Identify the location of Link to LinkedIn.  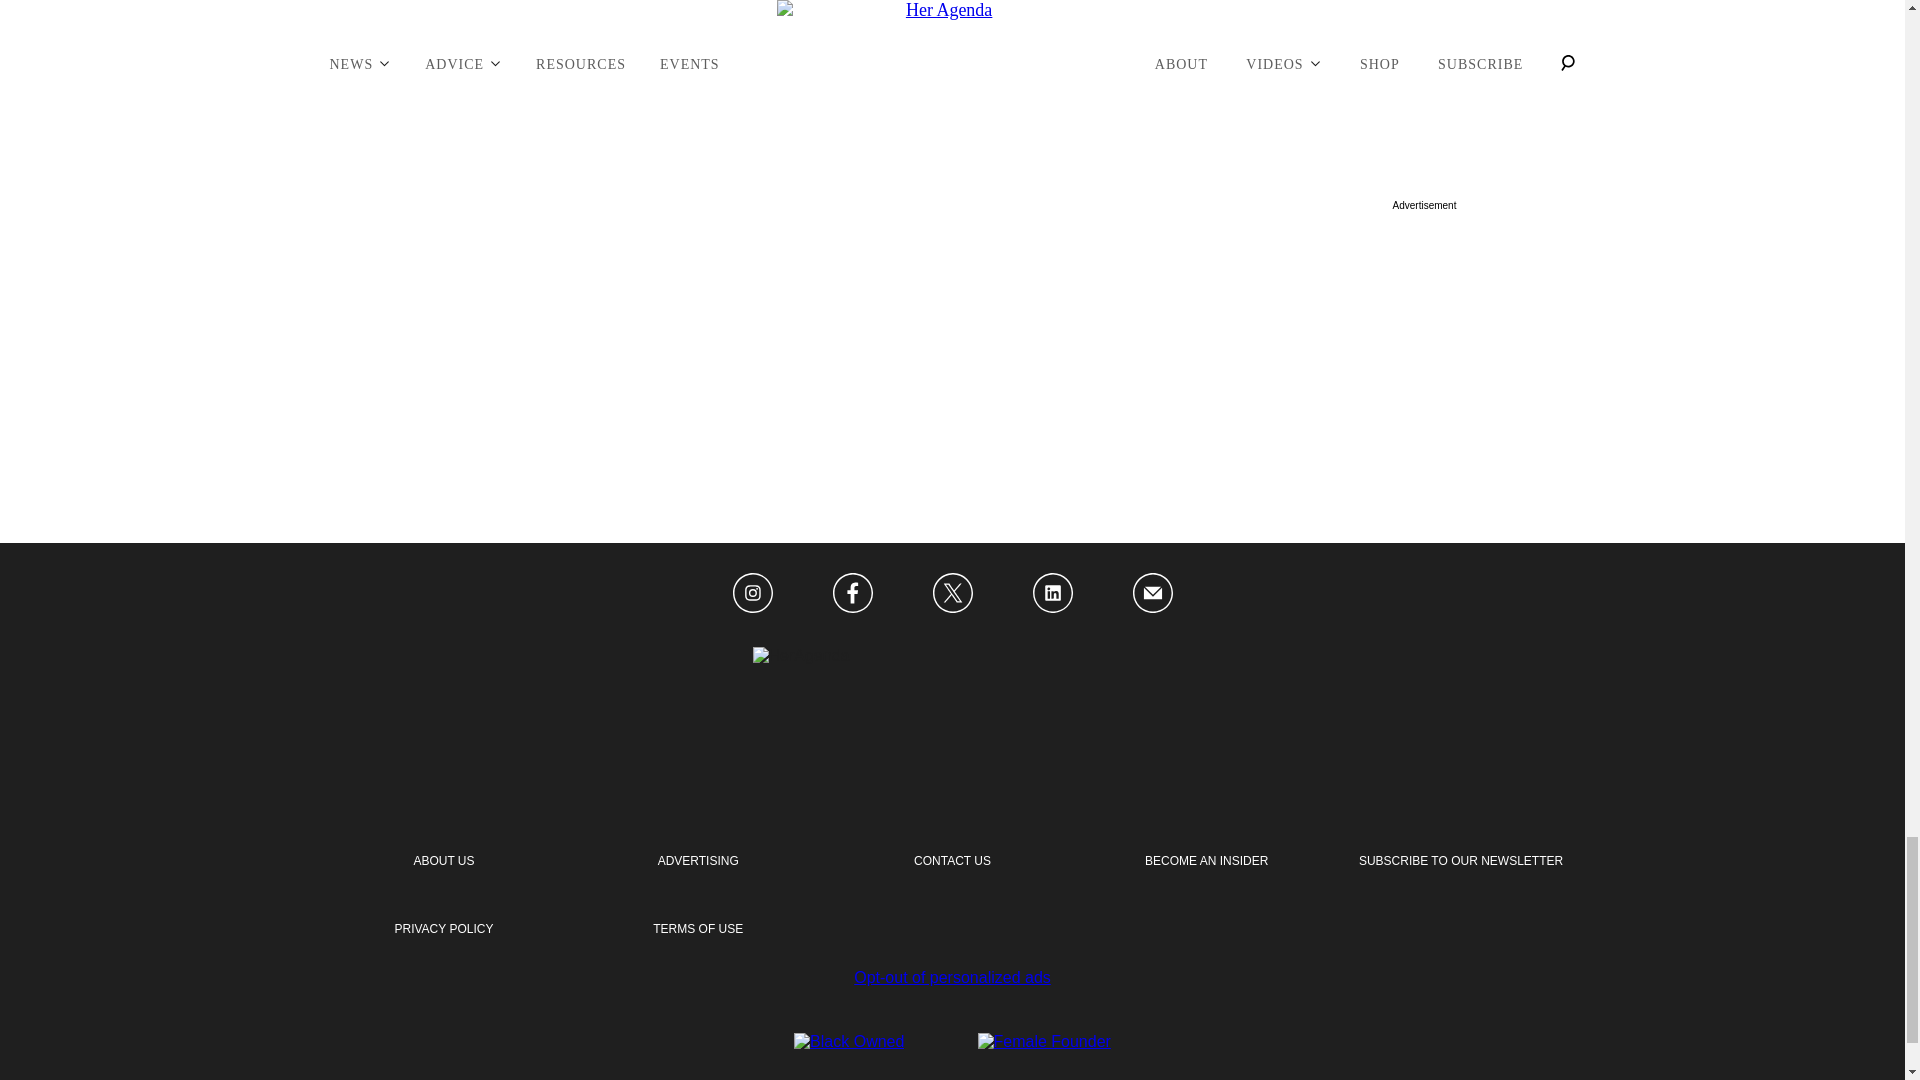
(1052, 594).